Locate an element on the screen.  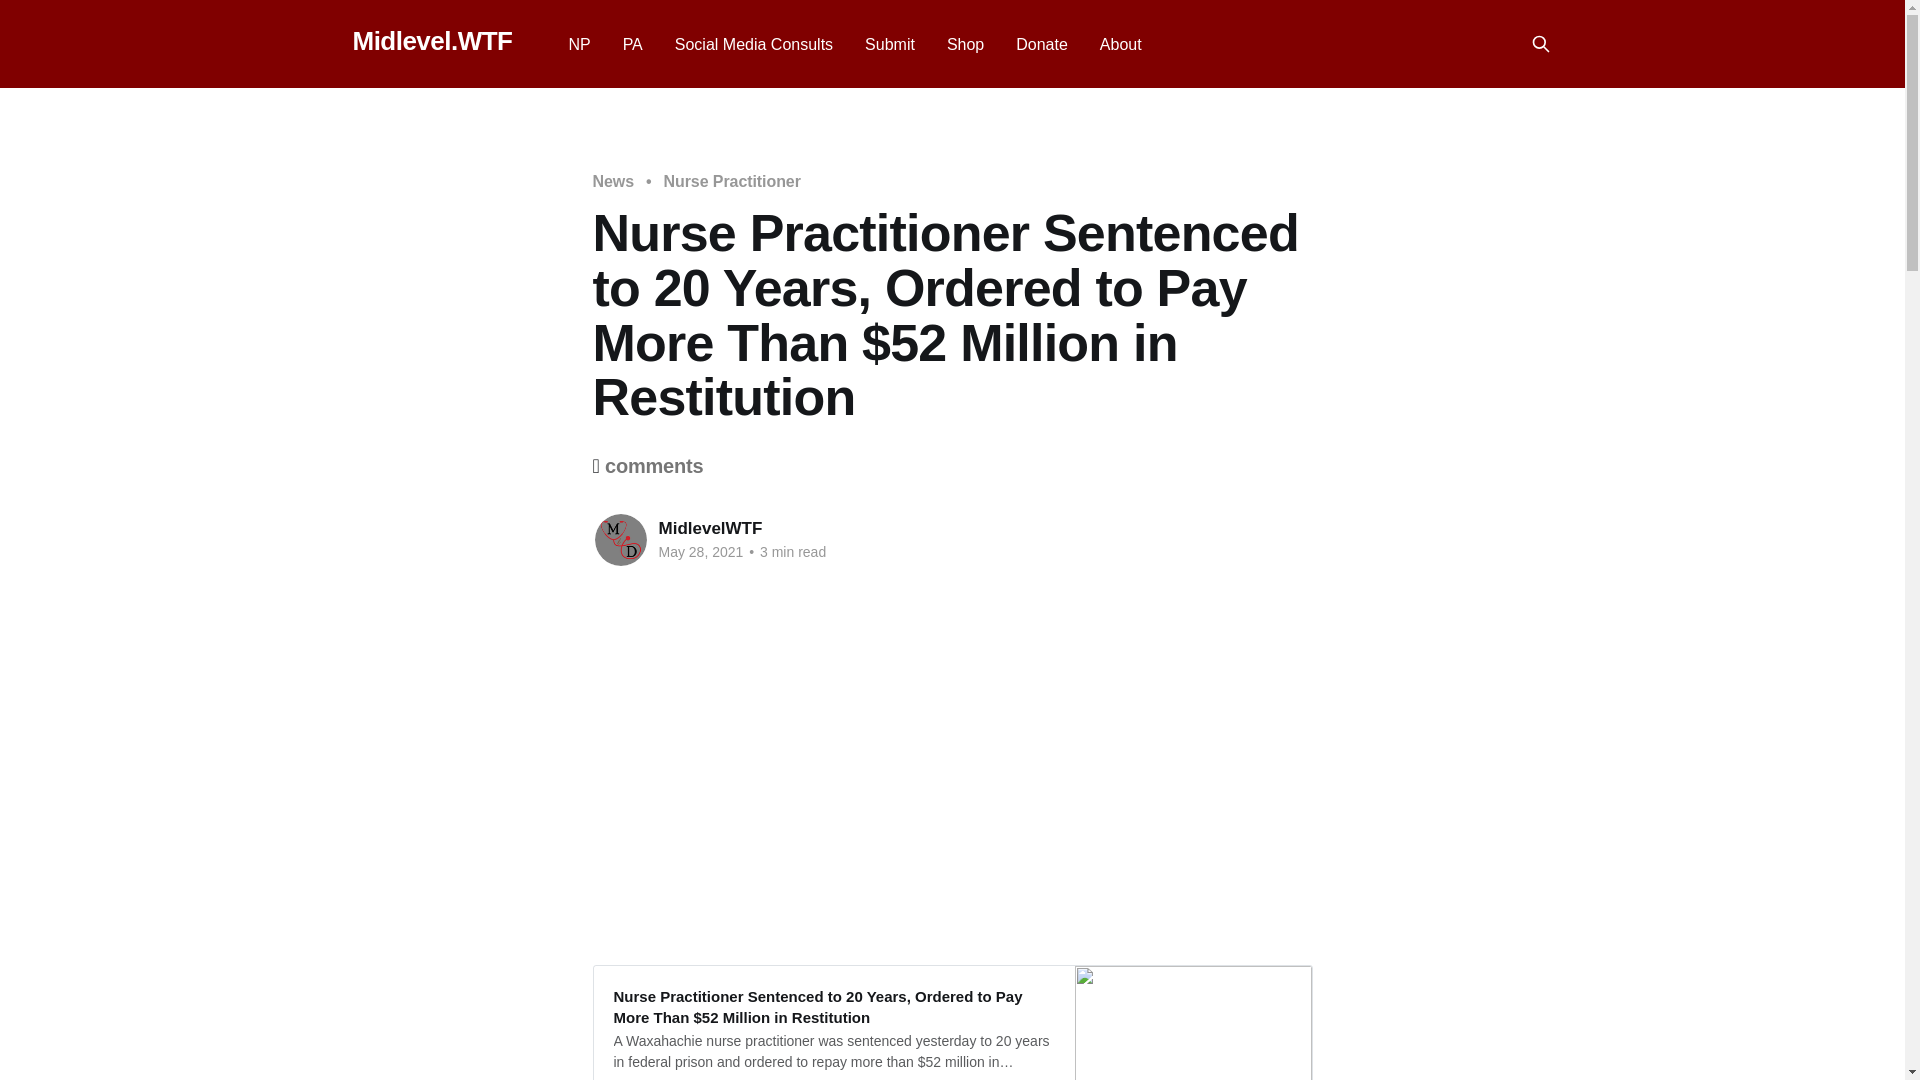
Social Media Consults is located at coordinates (754, 44).